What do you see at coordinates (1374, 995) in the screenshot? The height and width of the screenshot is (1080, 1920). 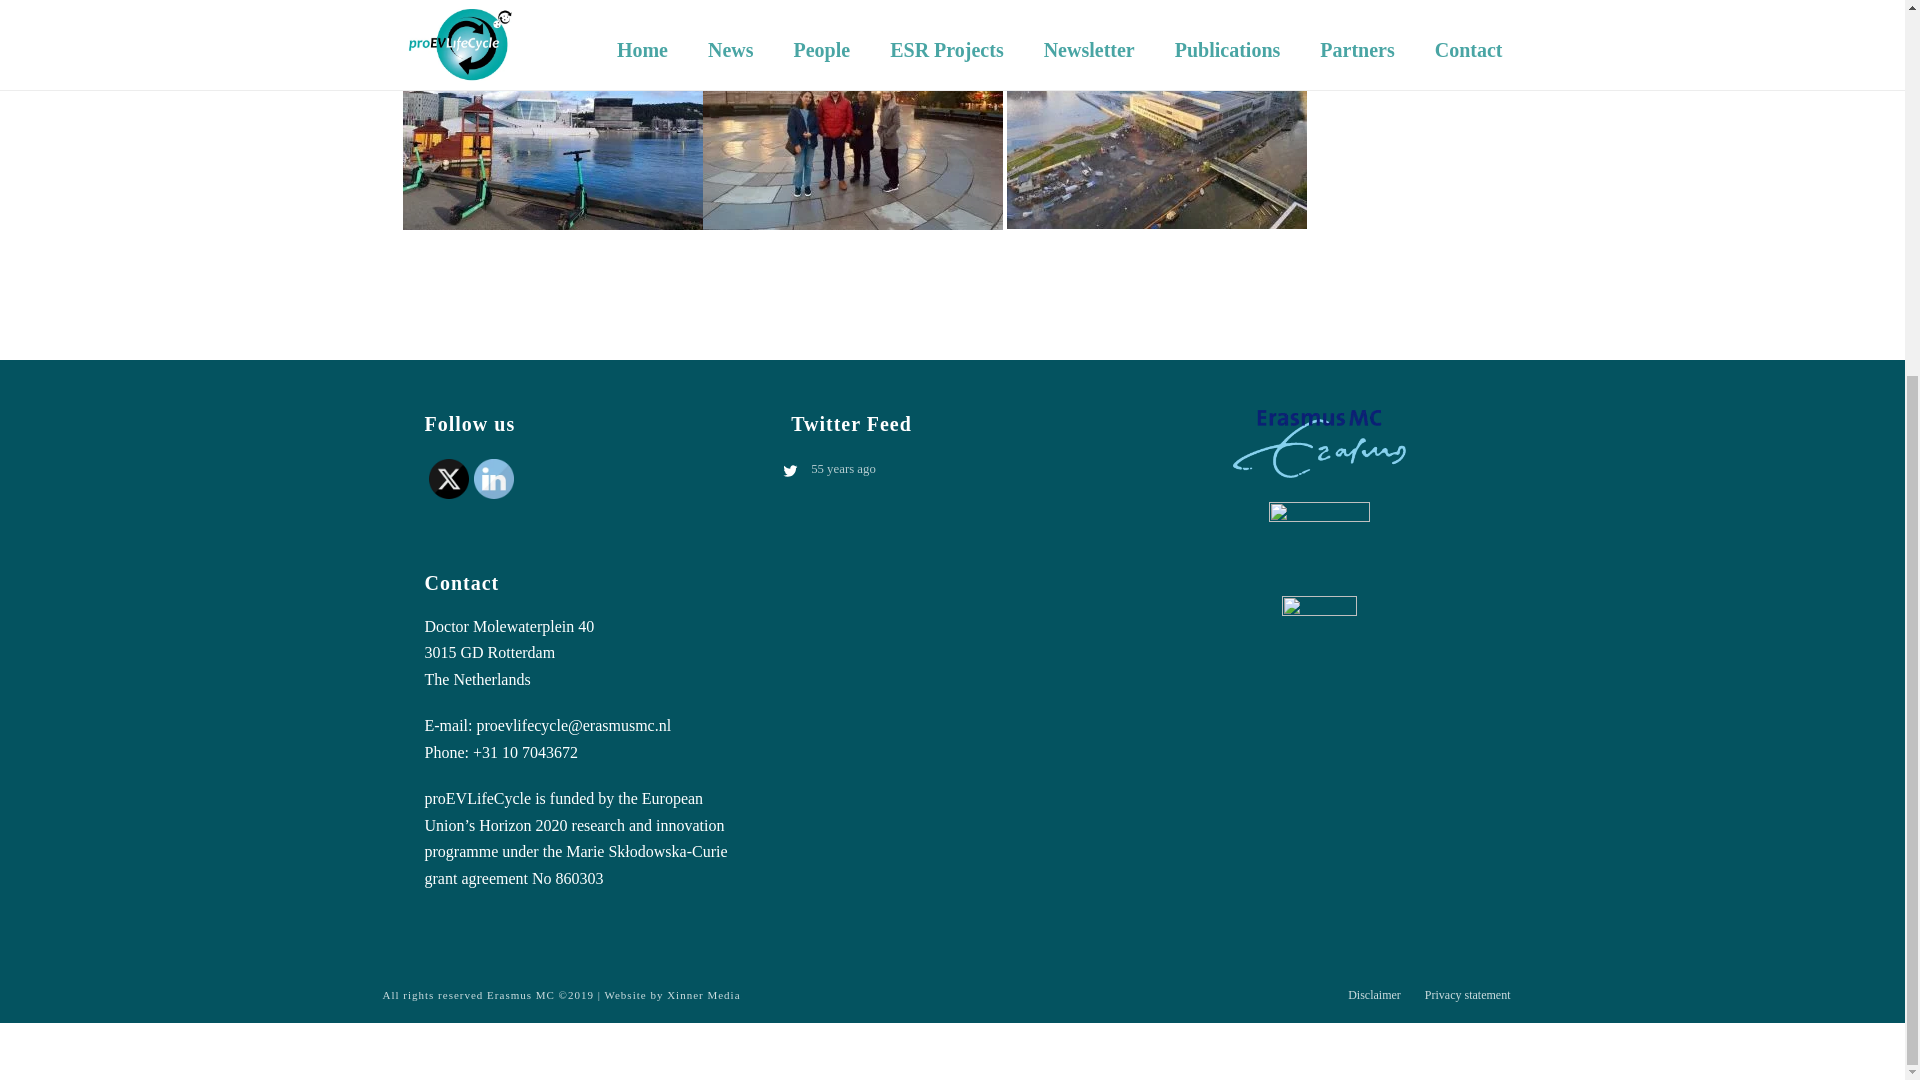 I see `Disclaimer` at bounding box center [1374, 995].